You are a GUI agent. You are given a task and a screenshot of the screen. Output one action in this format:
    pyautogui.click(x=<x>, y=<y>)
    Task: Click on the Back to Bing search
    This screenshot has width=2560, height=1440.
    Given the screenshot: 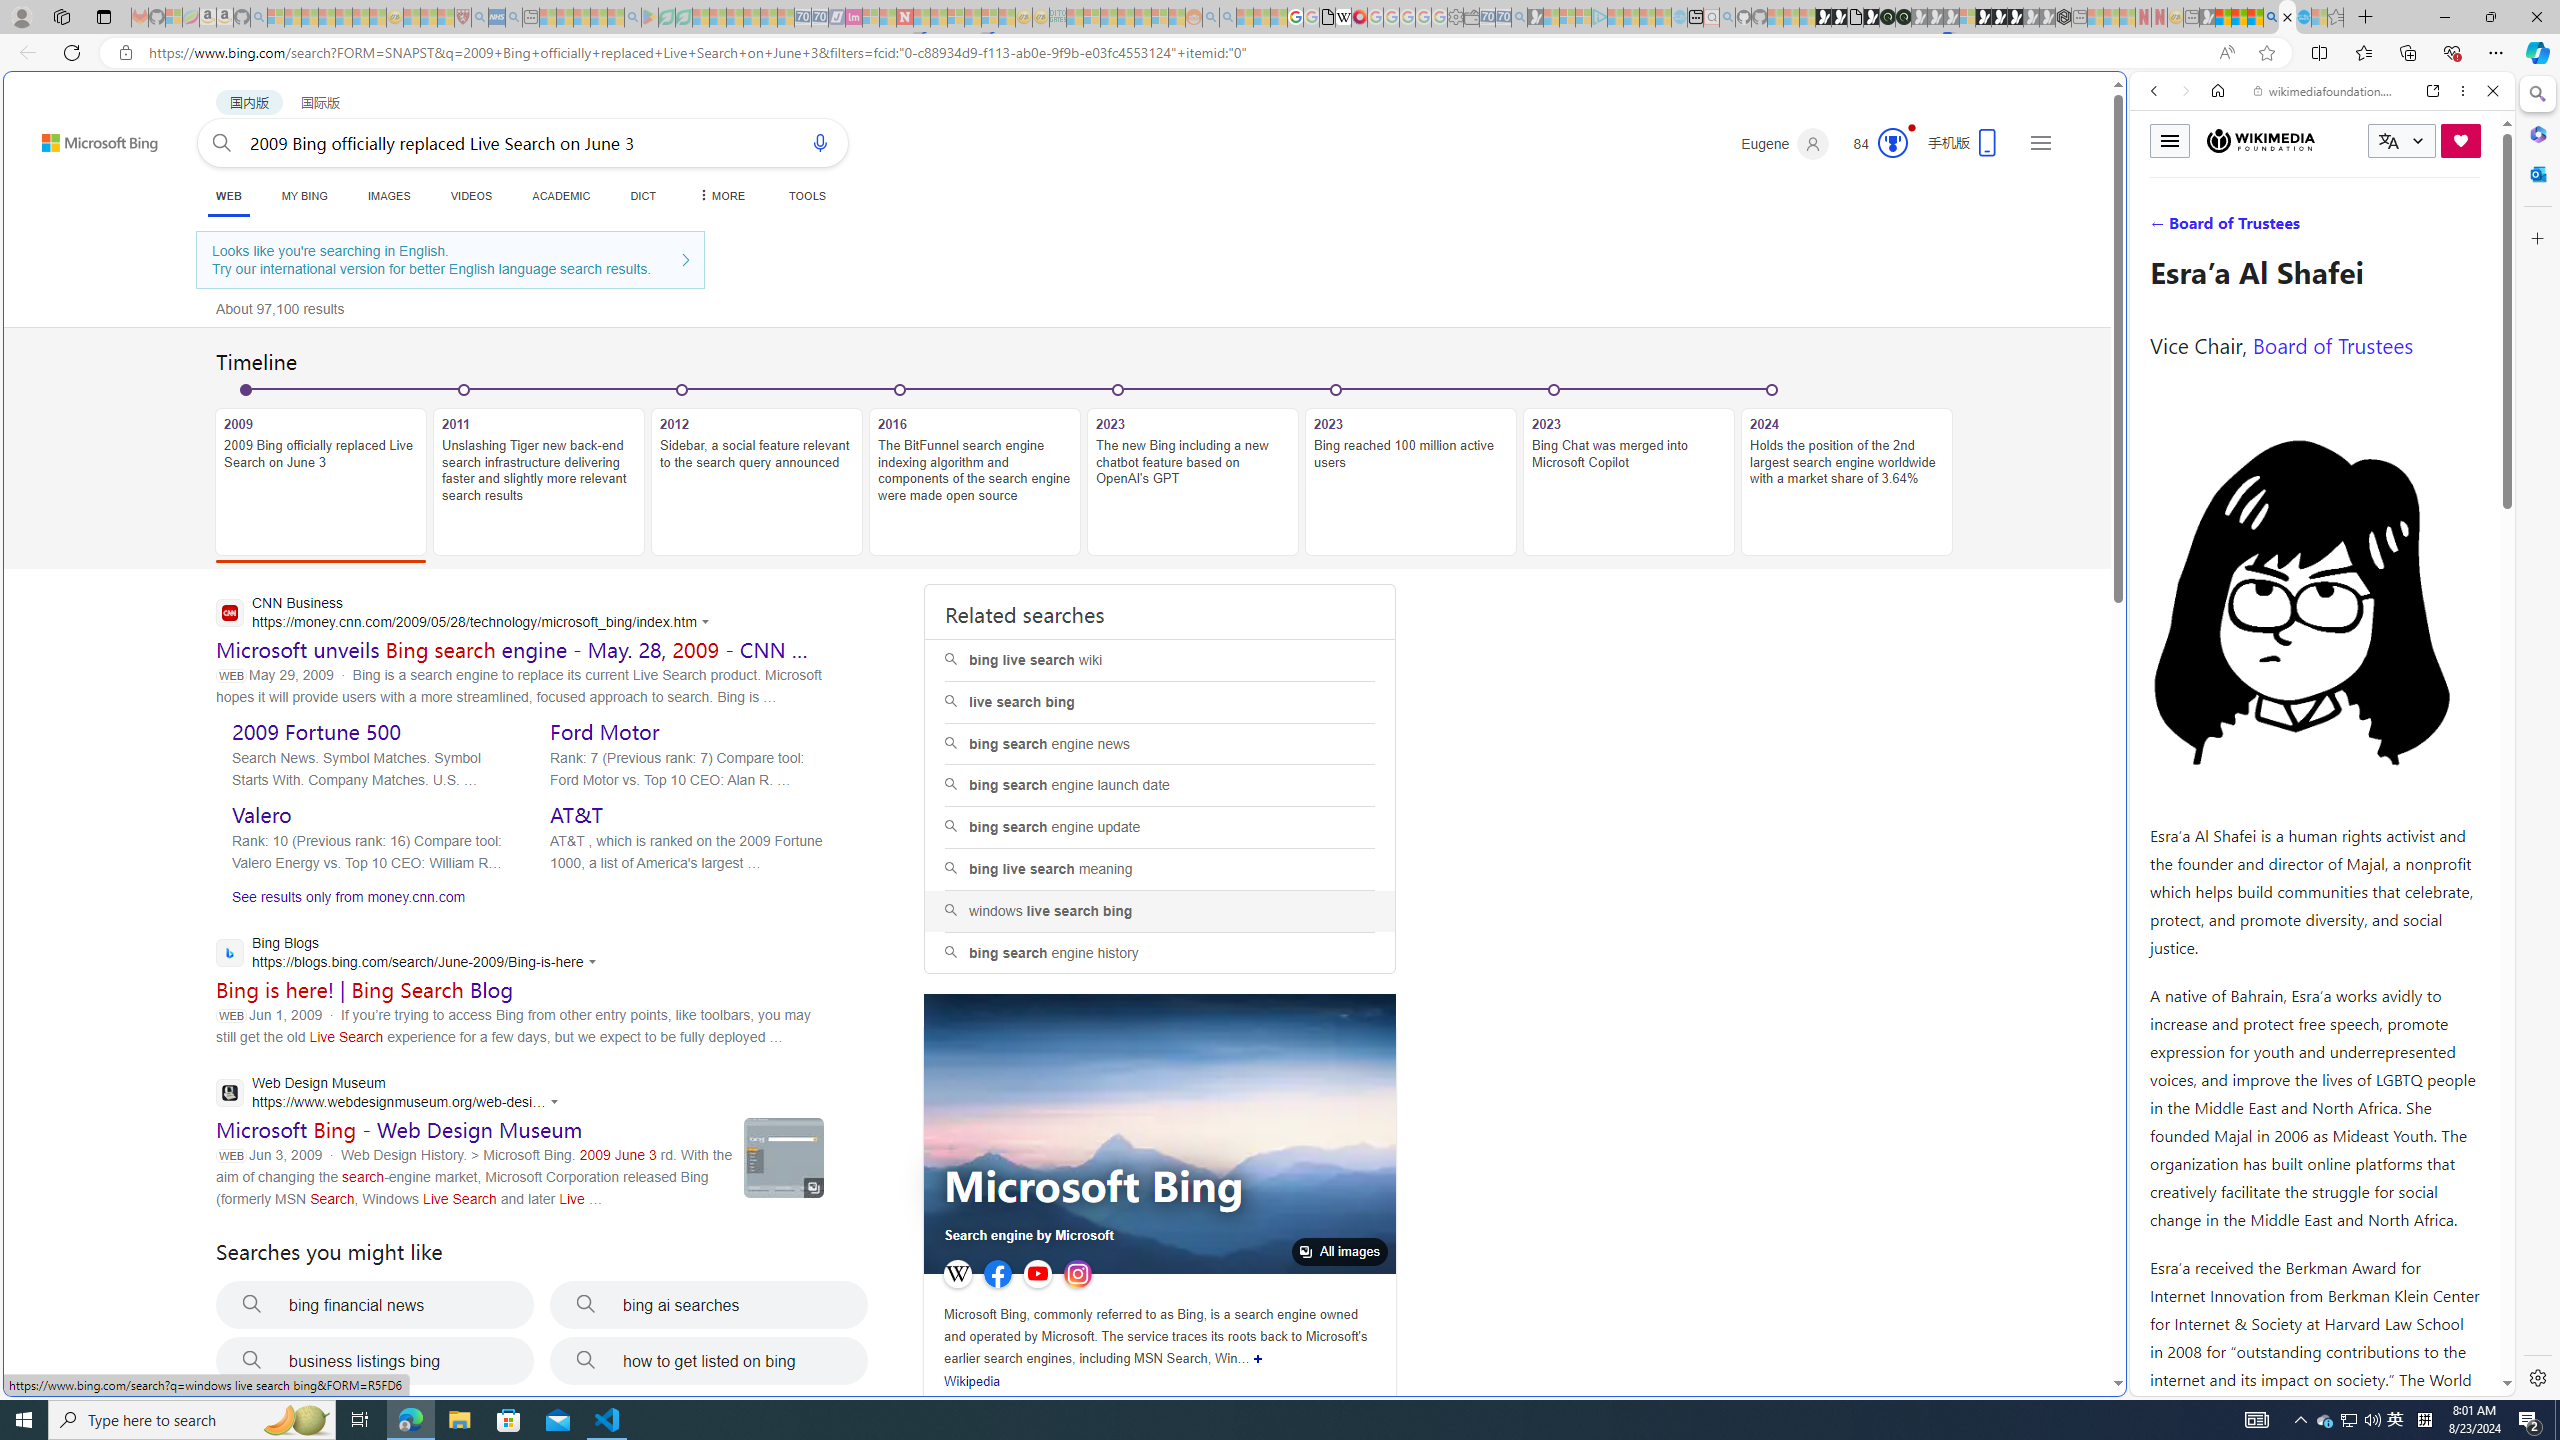 What is the action you would take?
    pyautogui.click(x=88, y=138)
    